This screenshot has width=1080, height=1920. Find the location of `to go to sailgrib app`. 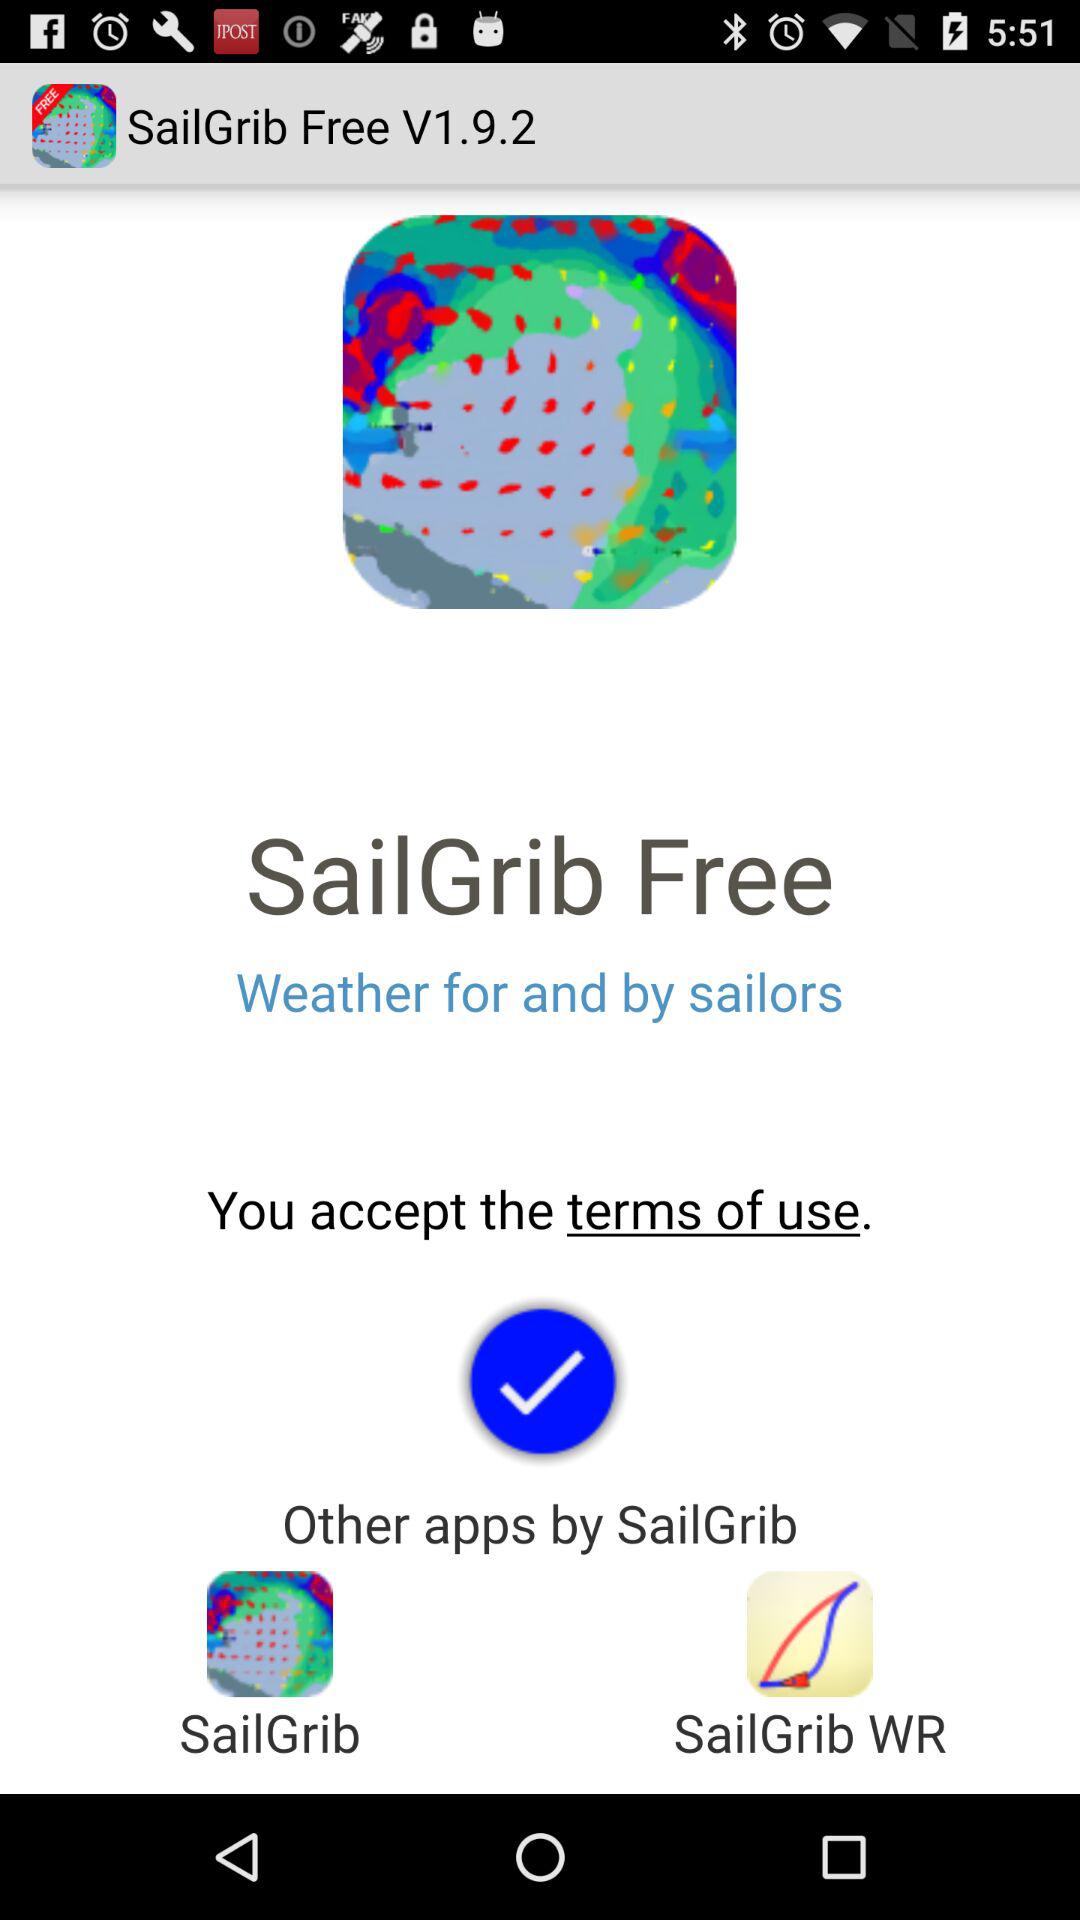

to go to sailgrib app is located at coordinates (270, 1634).